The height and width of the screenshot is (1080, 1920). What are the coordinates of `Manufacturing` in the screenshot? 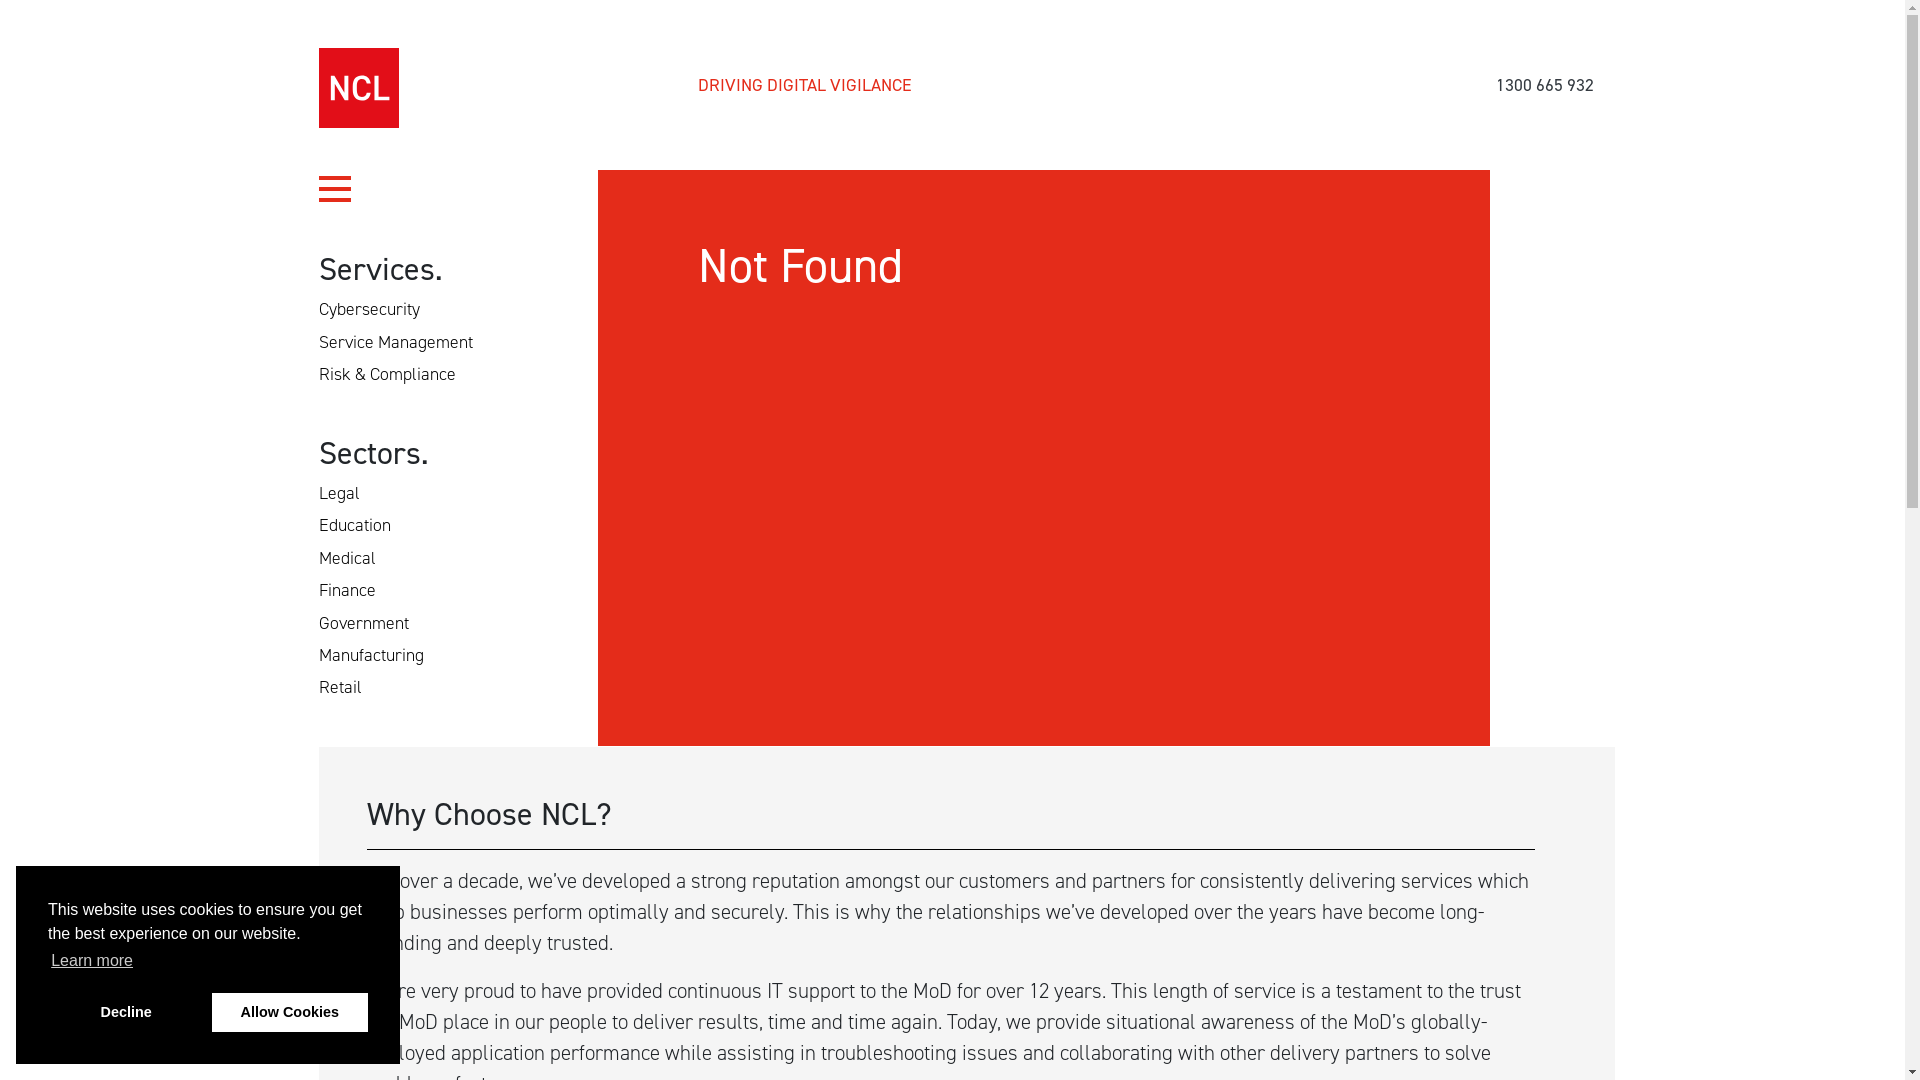 It's located at (378, 655).